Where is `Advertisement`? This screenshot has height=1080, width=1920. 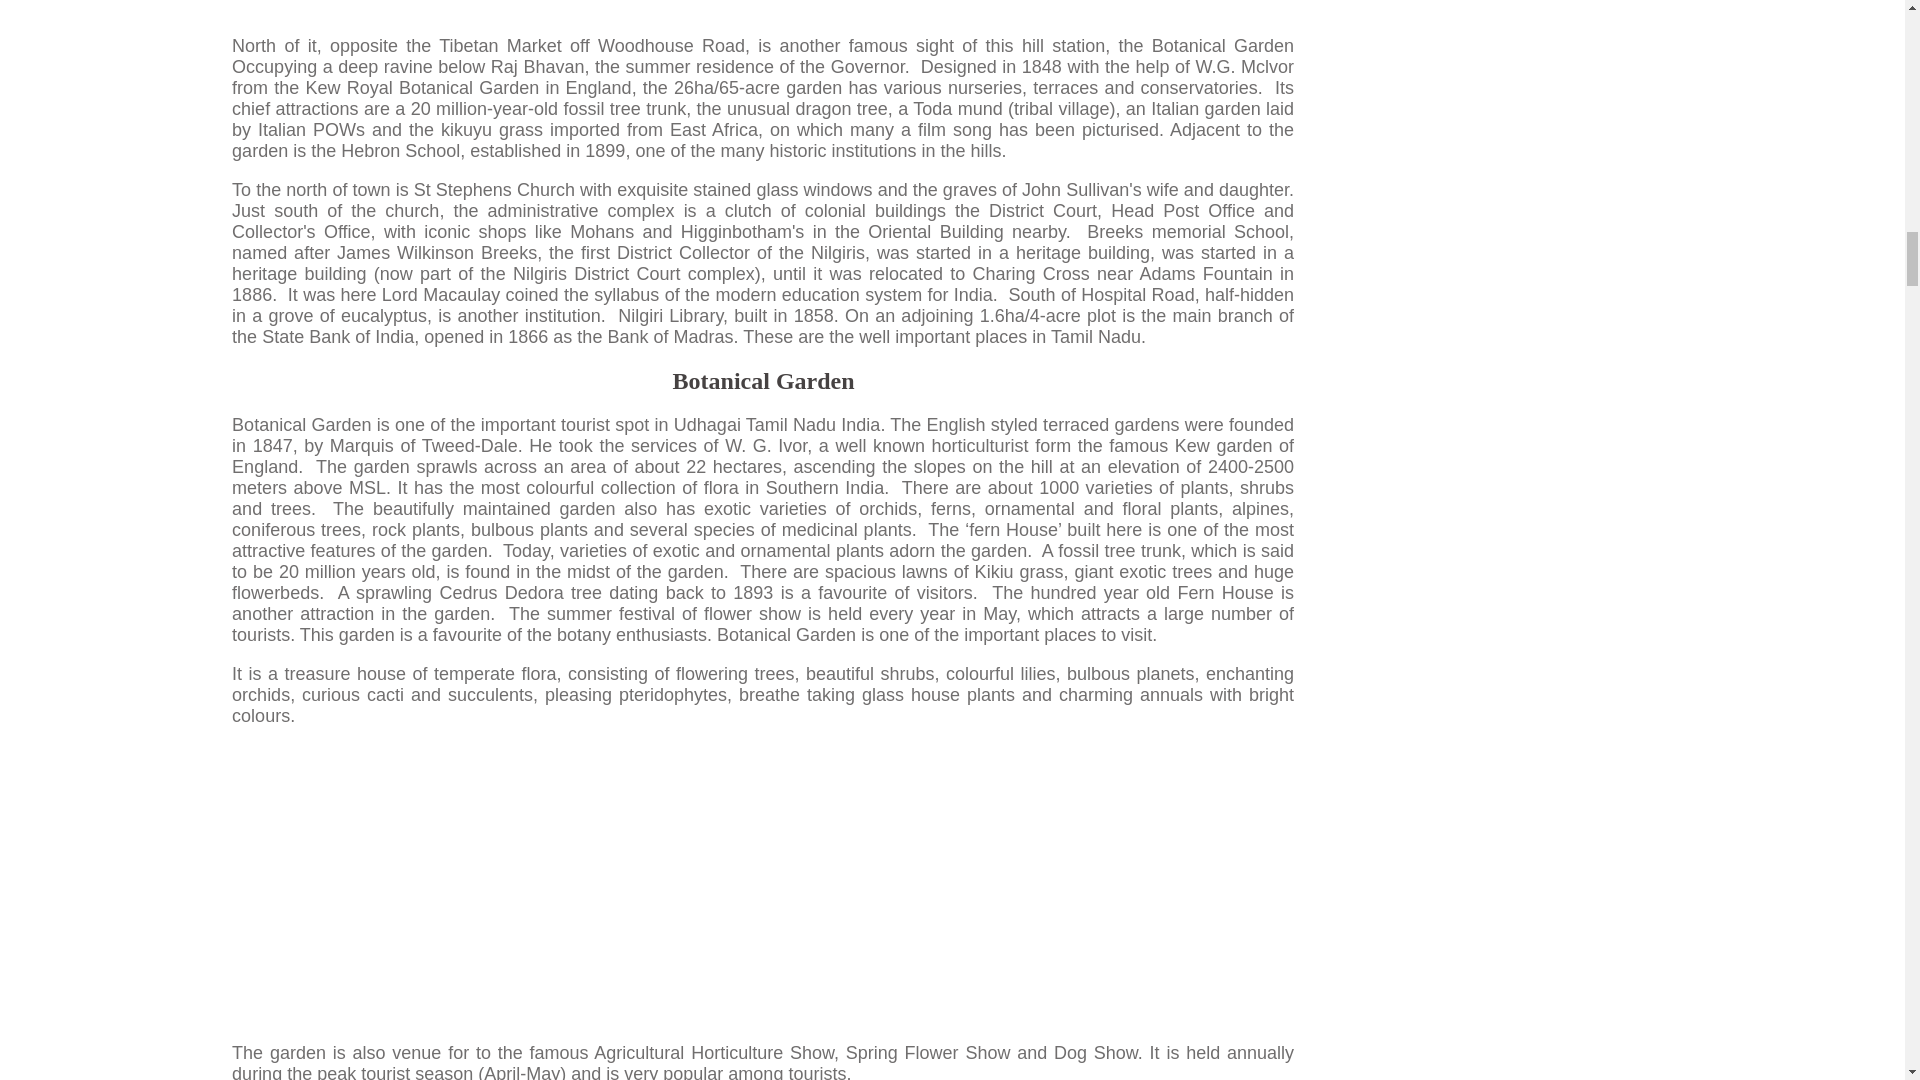 Advertisement is located at coordinates (762, 9).